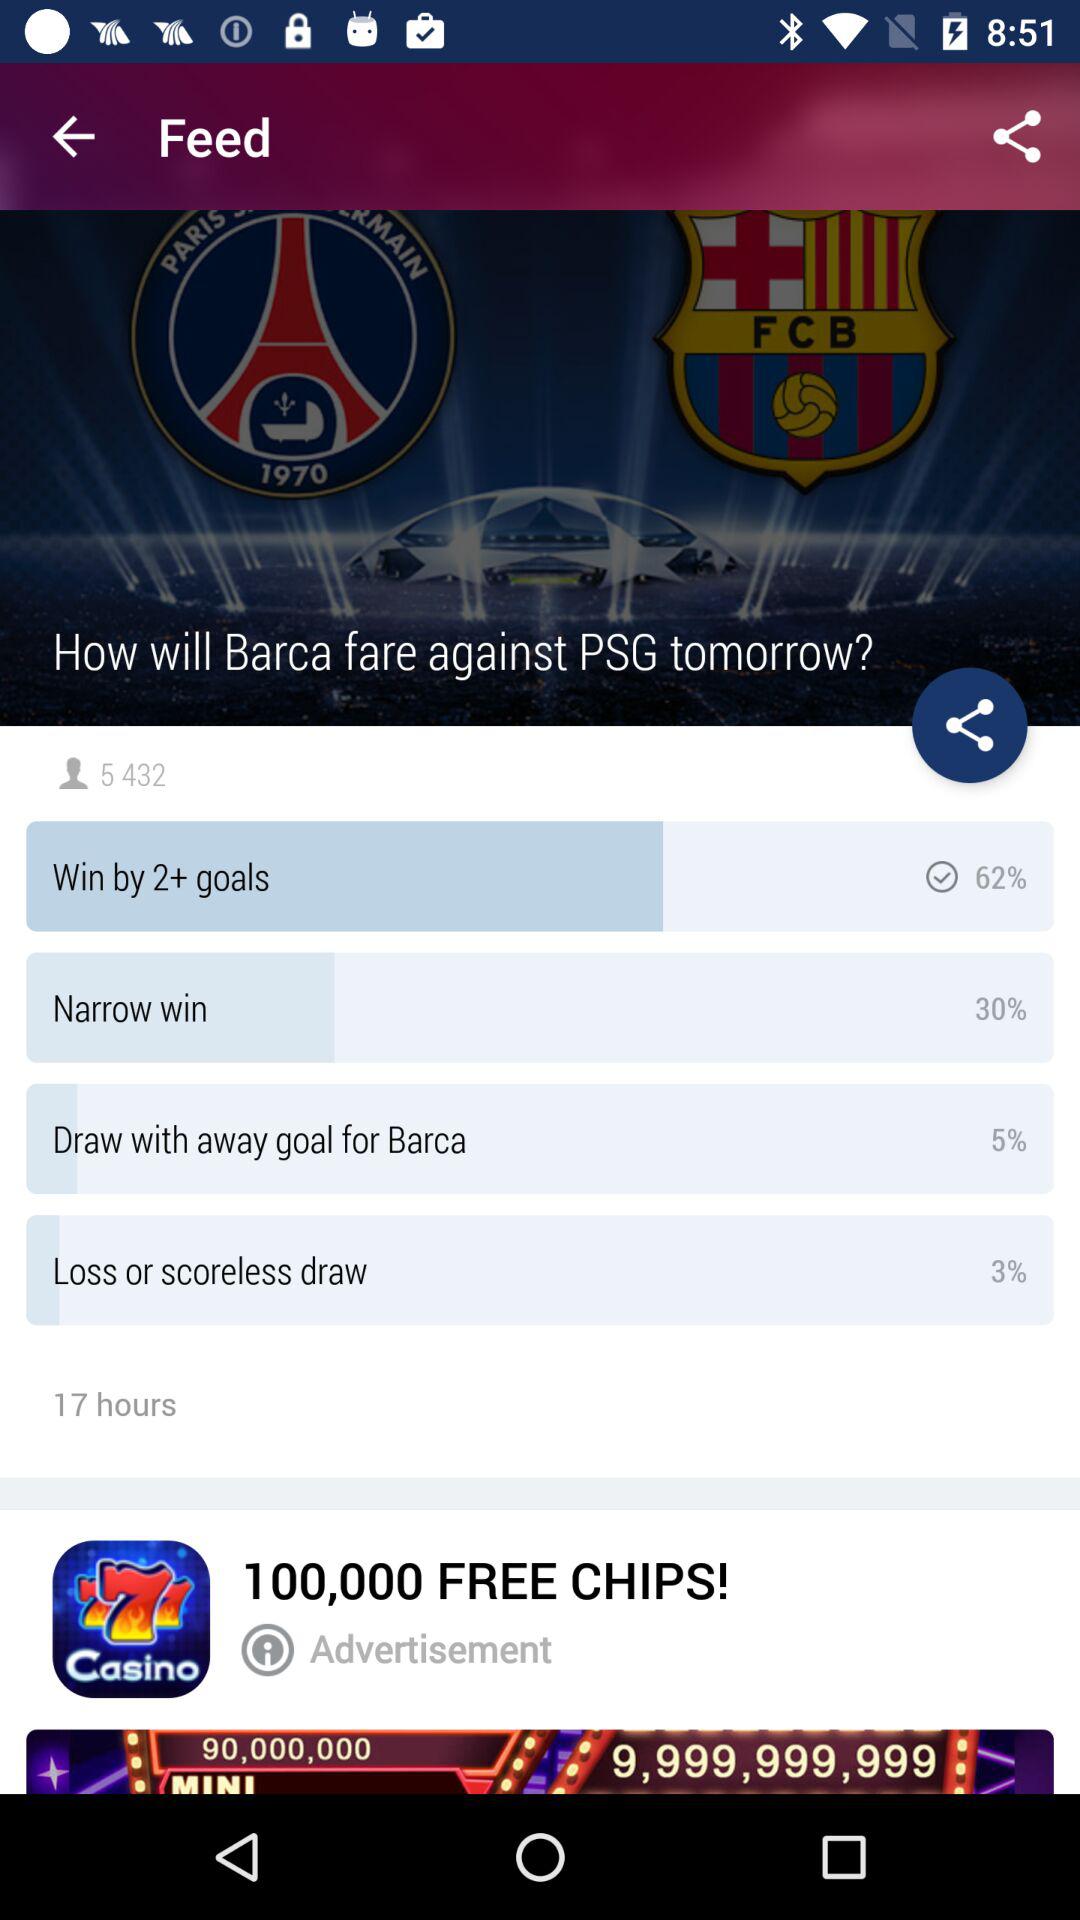 Image resolution: width=1080 pixels, height=1920 pixels. Describe the element at coordinates (1017, 136) in the screenshot. I see `share feed` at that location.